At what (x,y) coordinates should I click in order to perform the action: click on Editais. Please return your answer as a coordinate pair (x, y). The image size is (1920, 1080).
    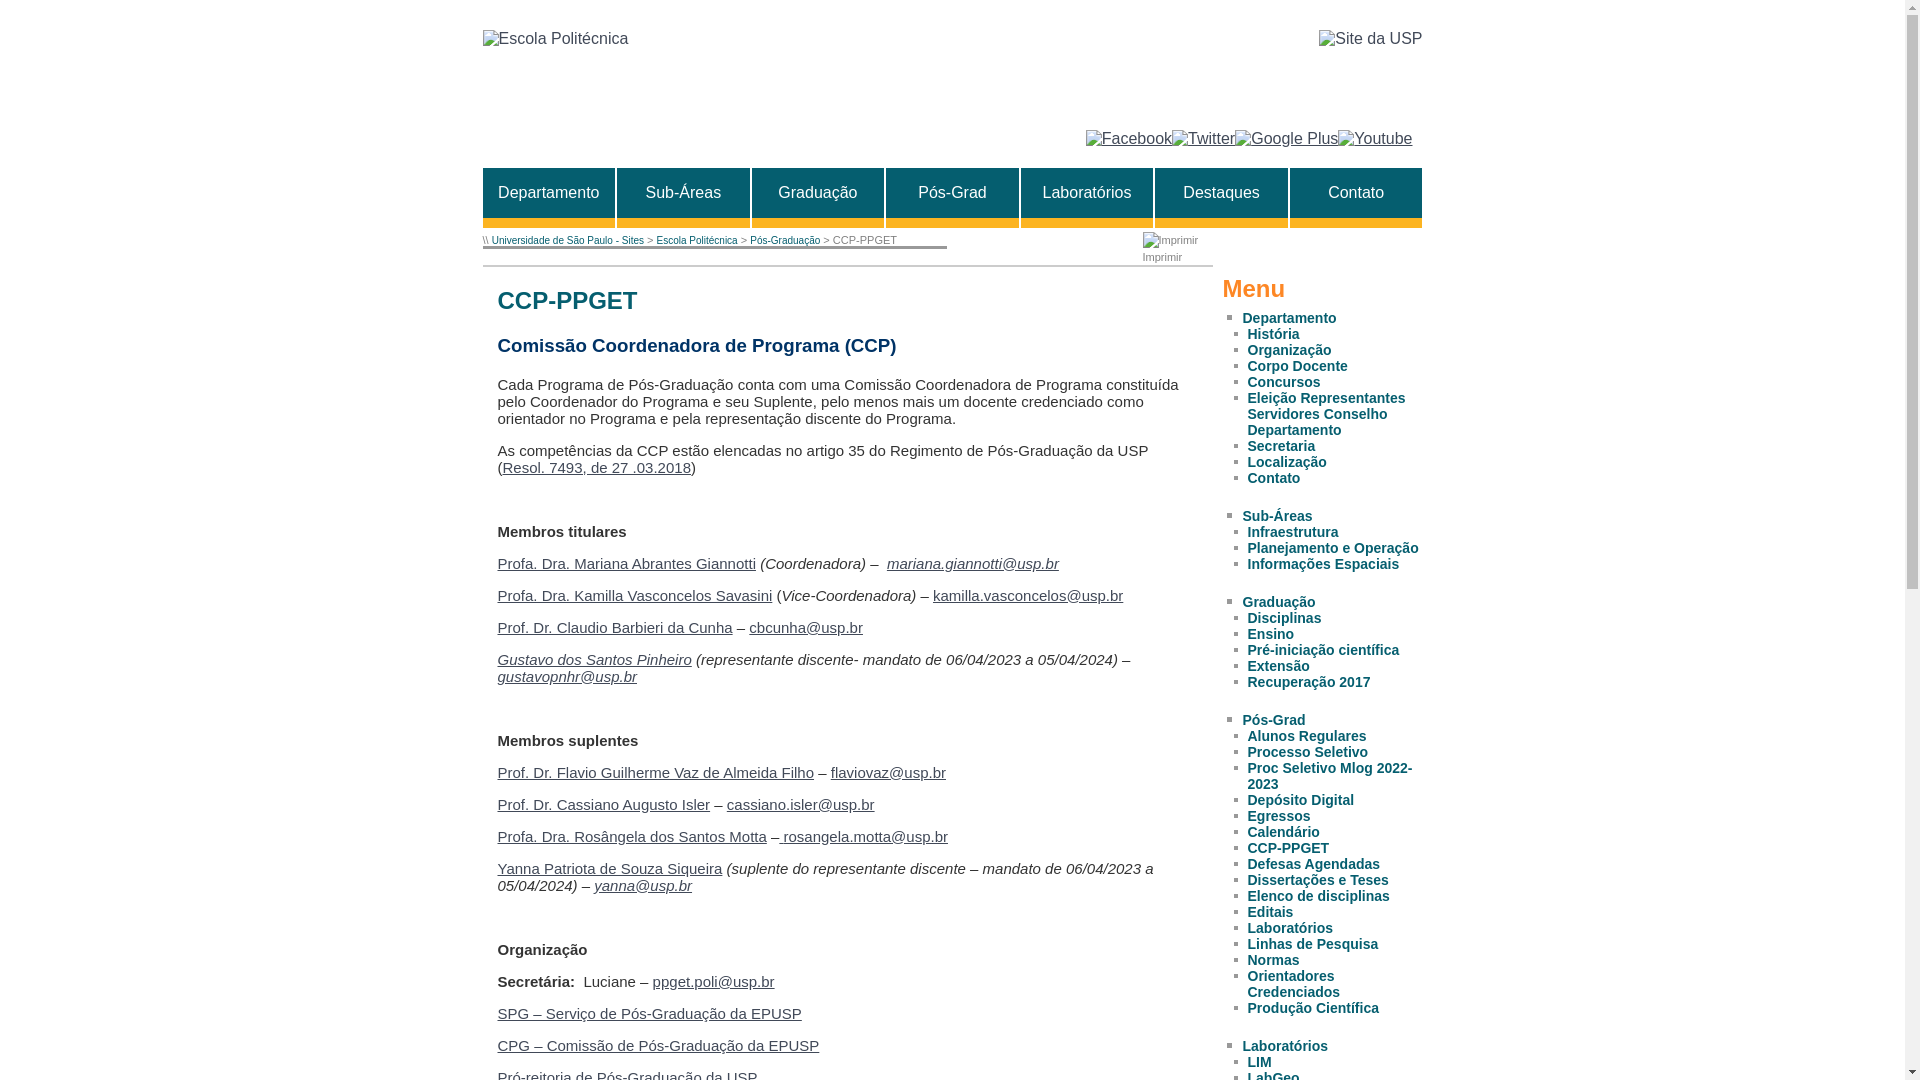
    Looking at the image, I should click on (1271, 912).